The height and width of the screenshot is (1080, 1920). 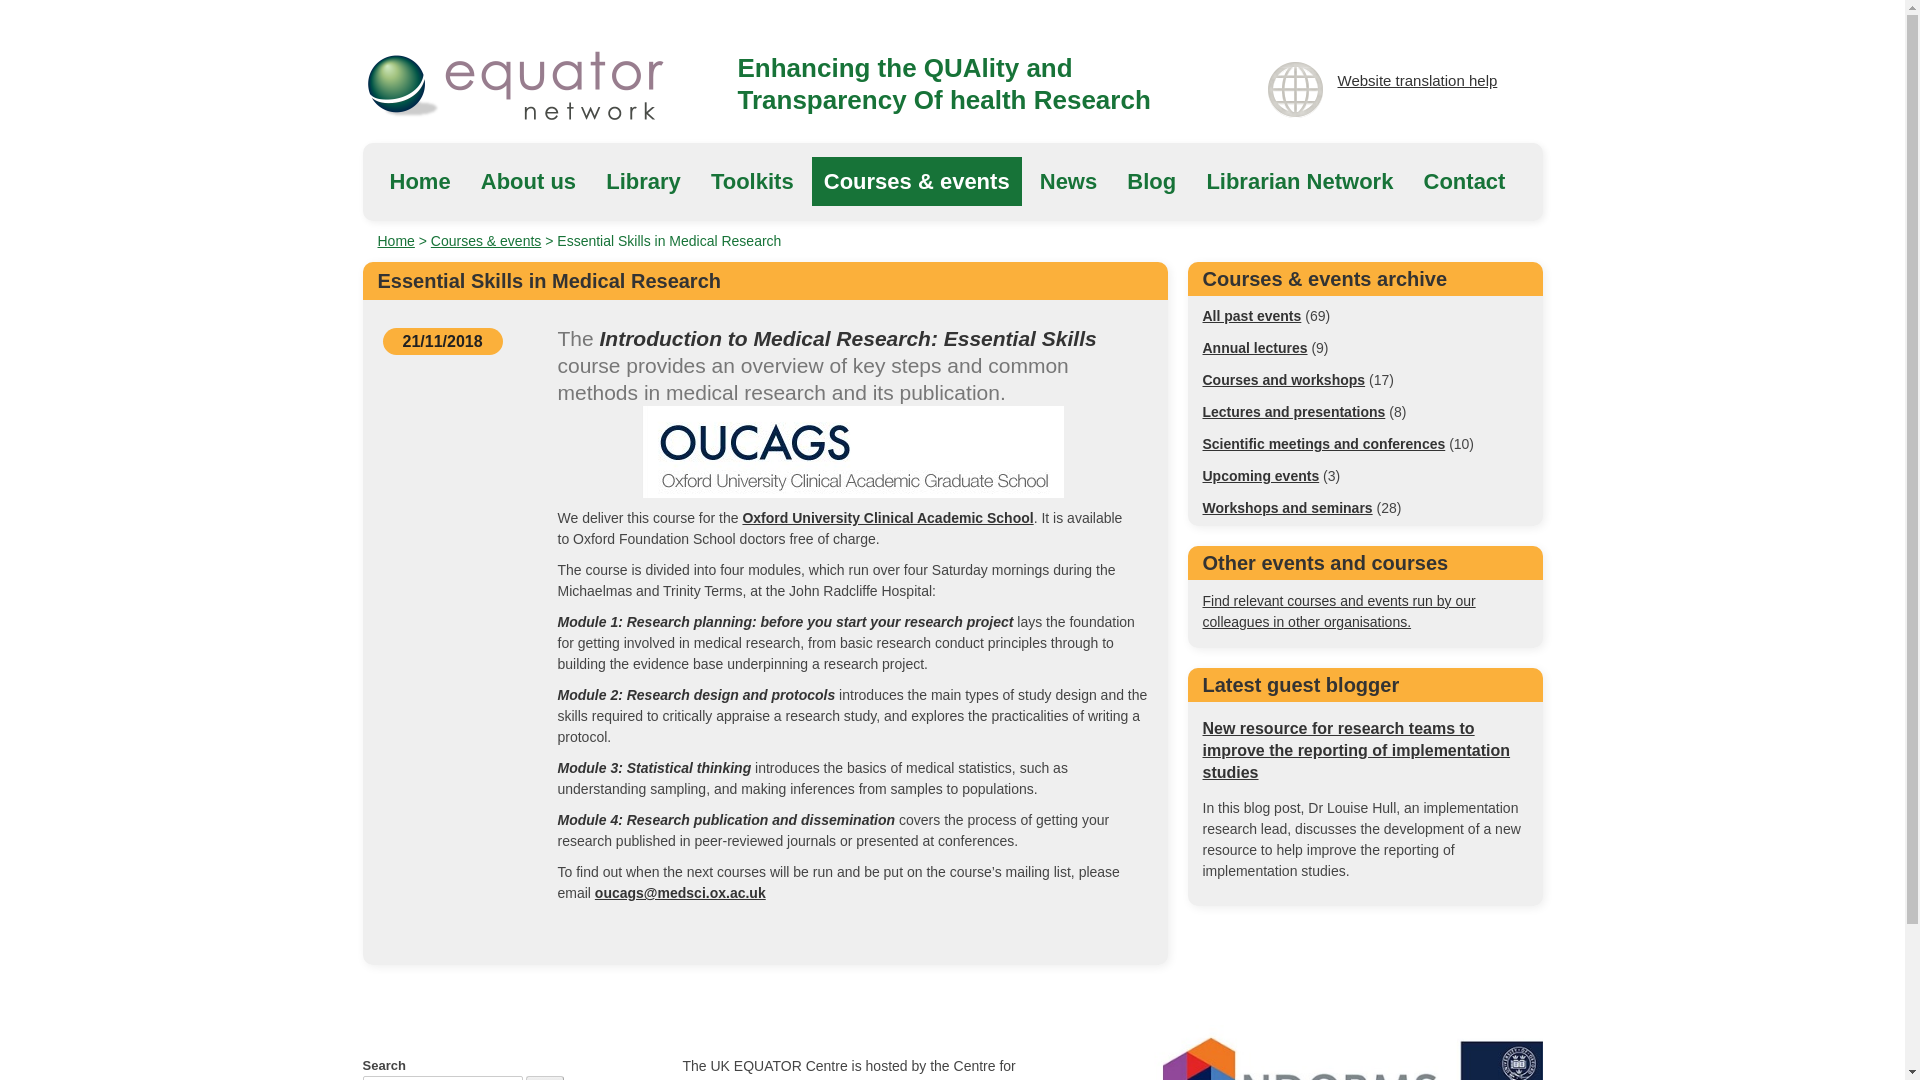 I want to click on Home, so click(x=420, y=181).